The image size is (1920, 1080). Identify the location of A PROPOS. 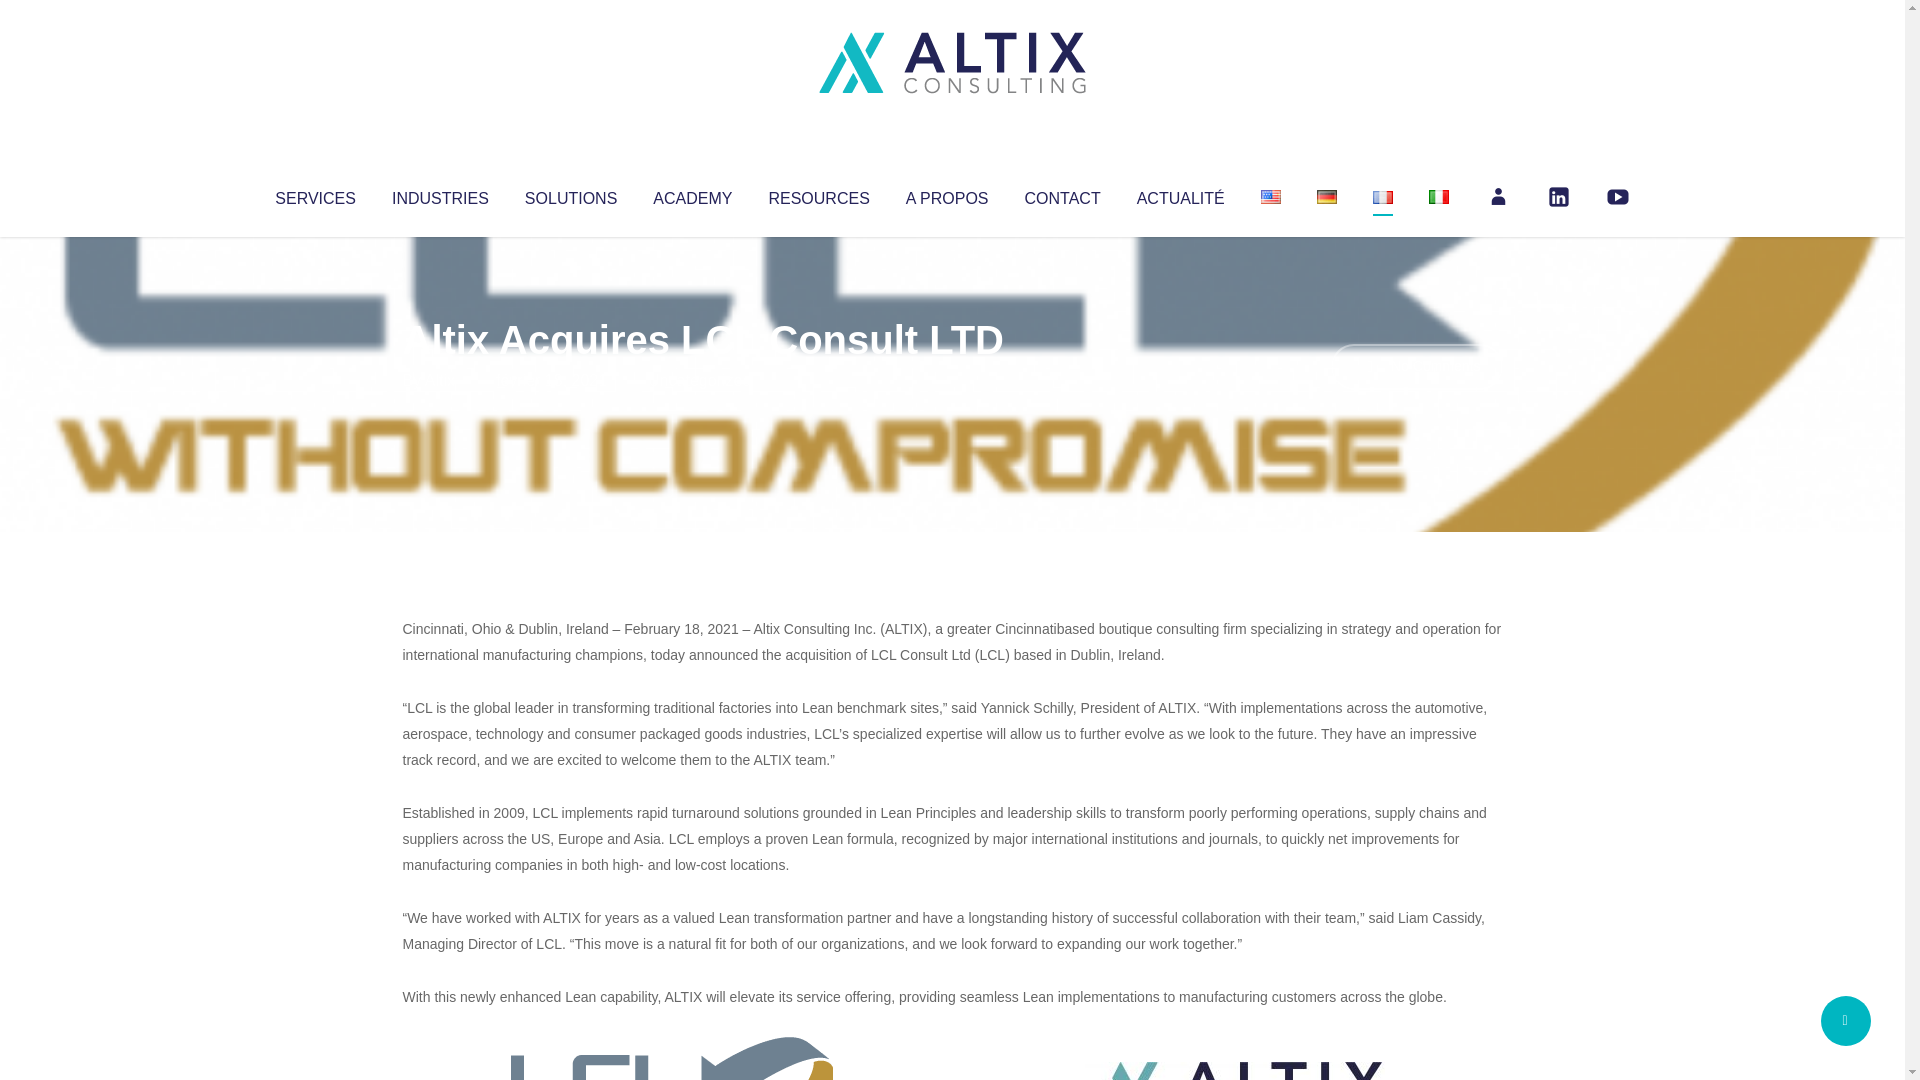
(947, 194).